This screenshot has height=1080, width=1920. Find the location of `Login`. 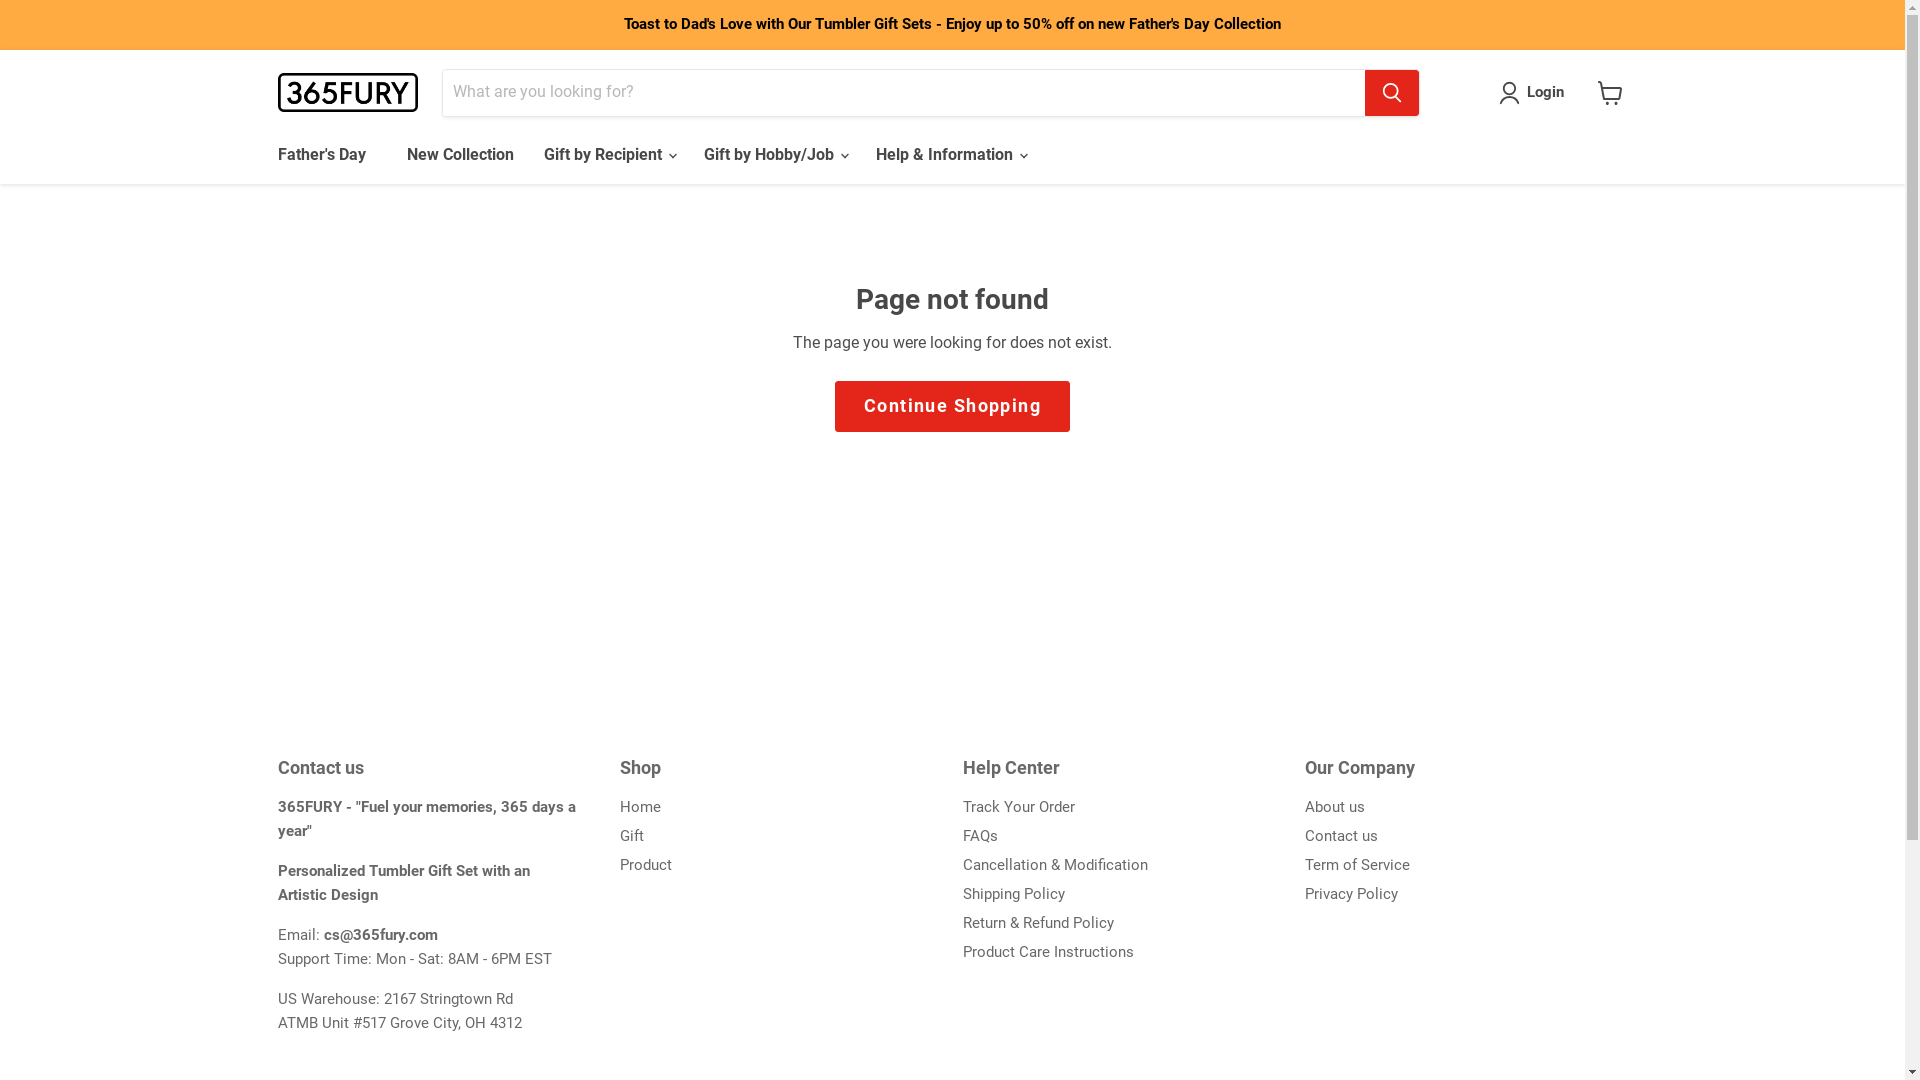

Login is located at coordinates (1536, 93).